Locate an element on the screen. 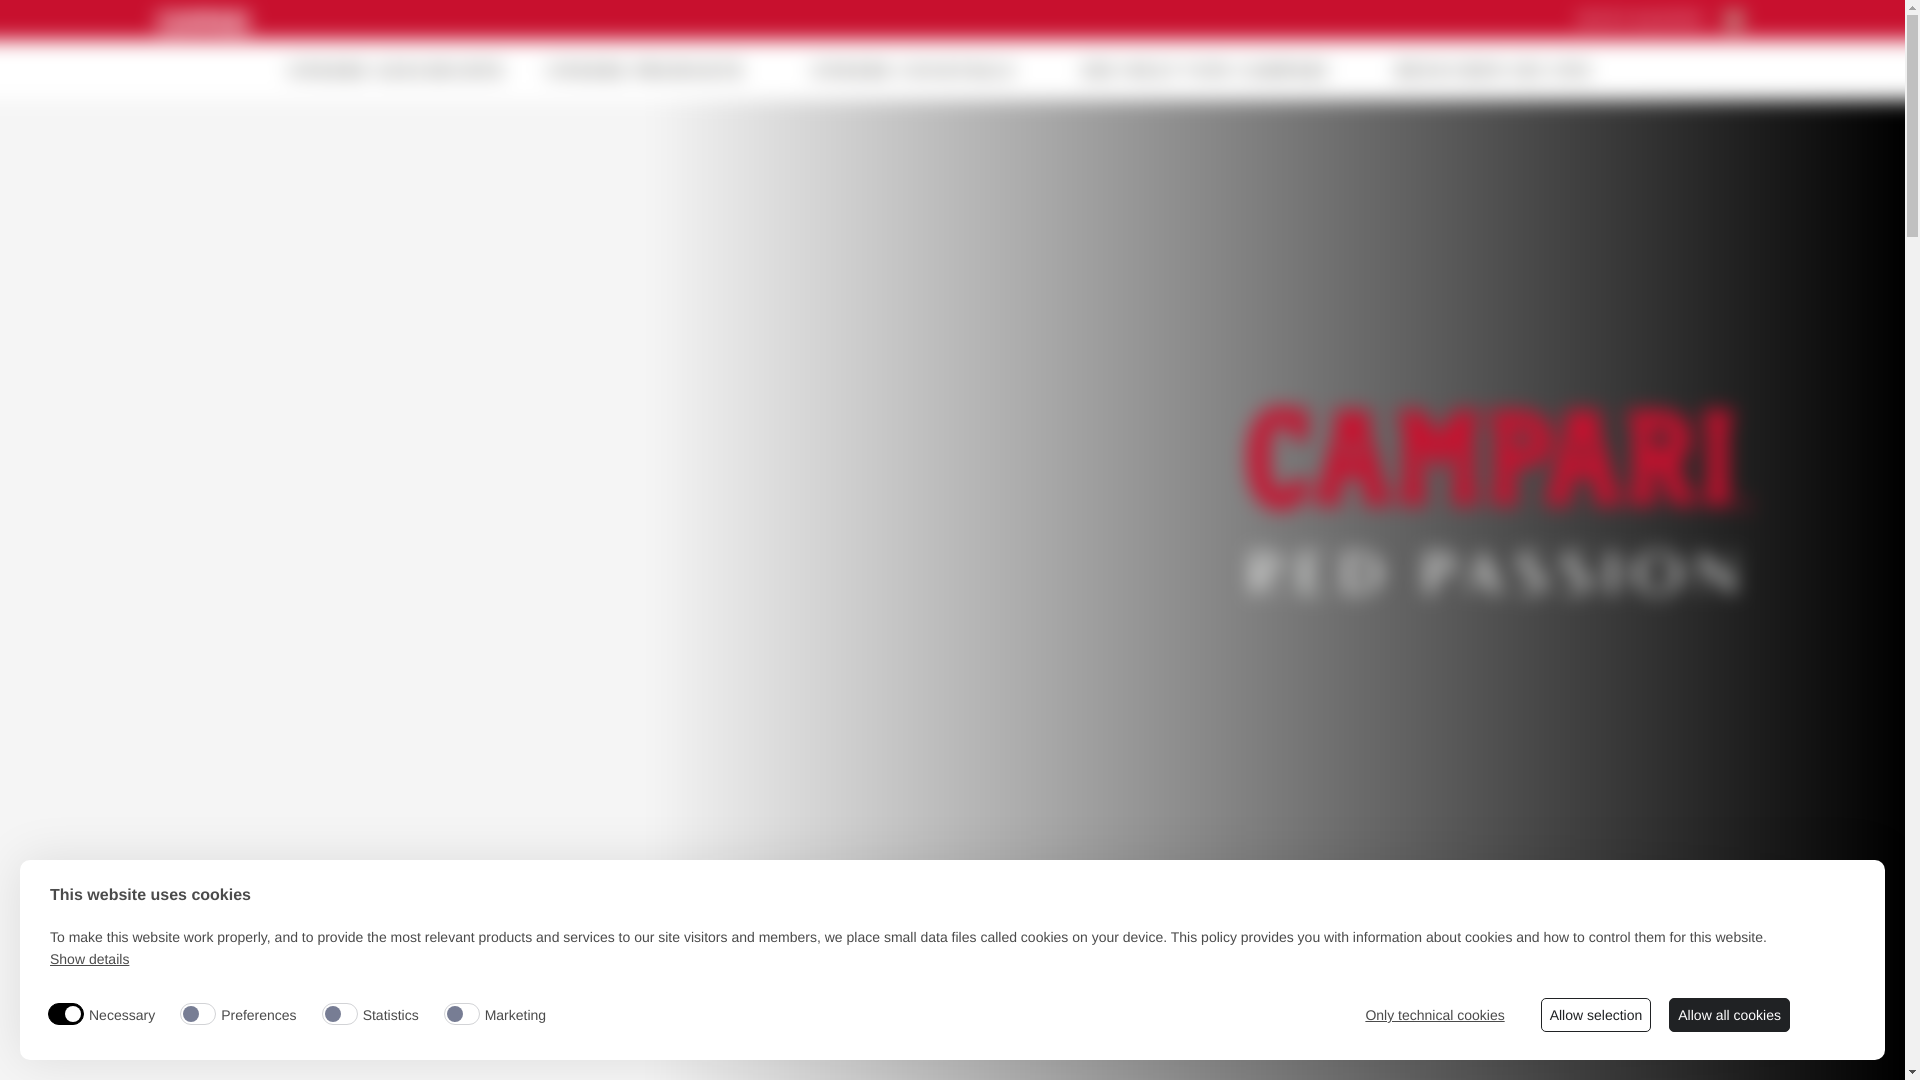  UNSERE GESCHICHTE is located at coordinates (396, 70).